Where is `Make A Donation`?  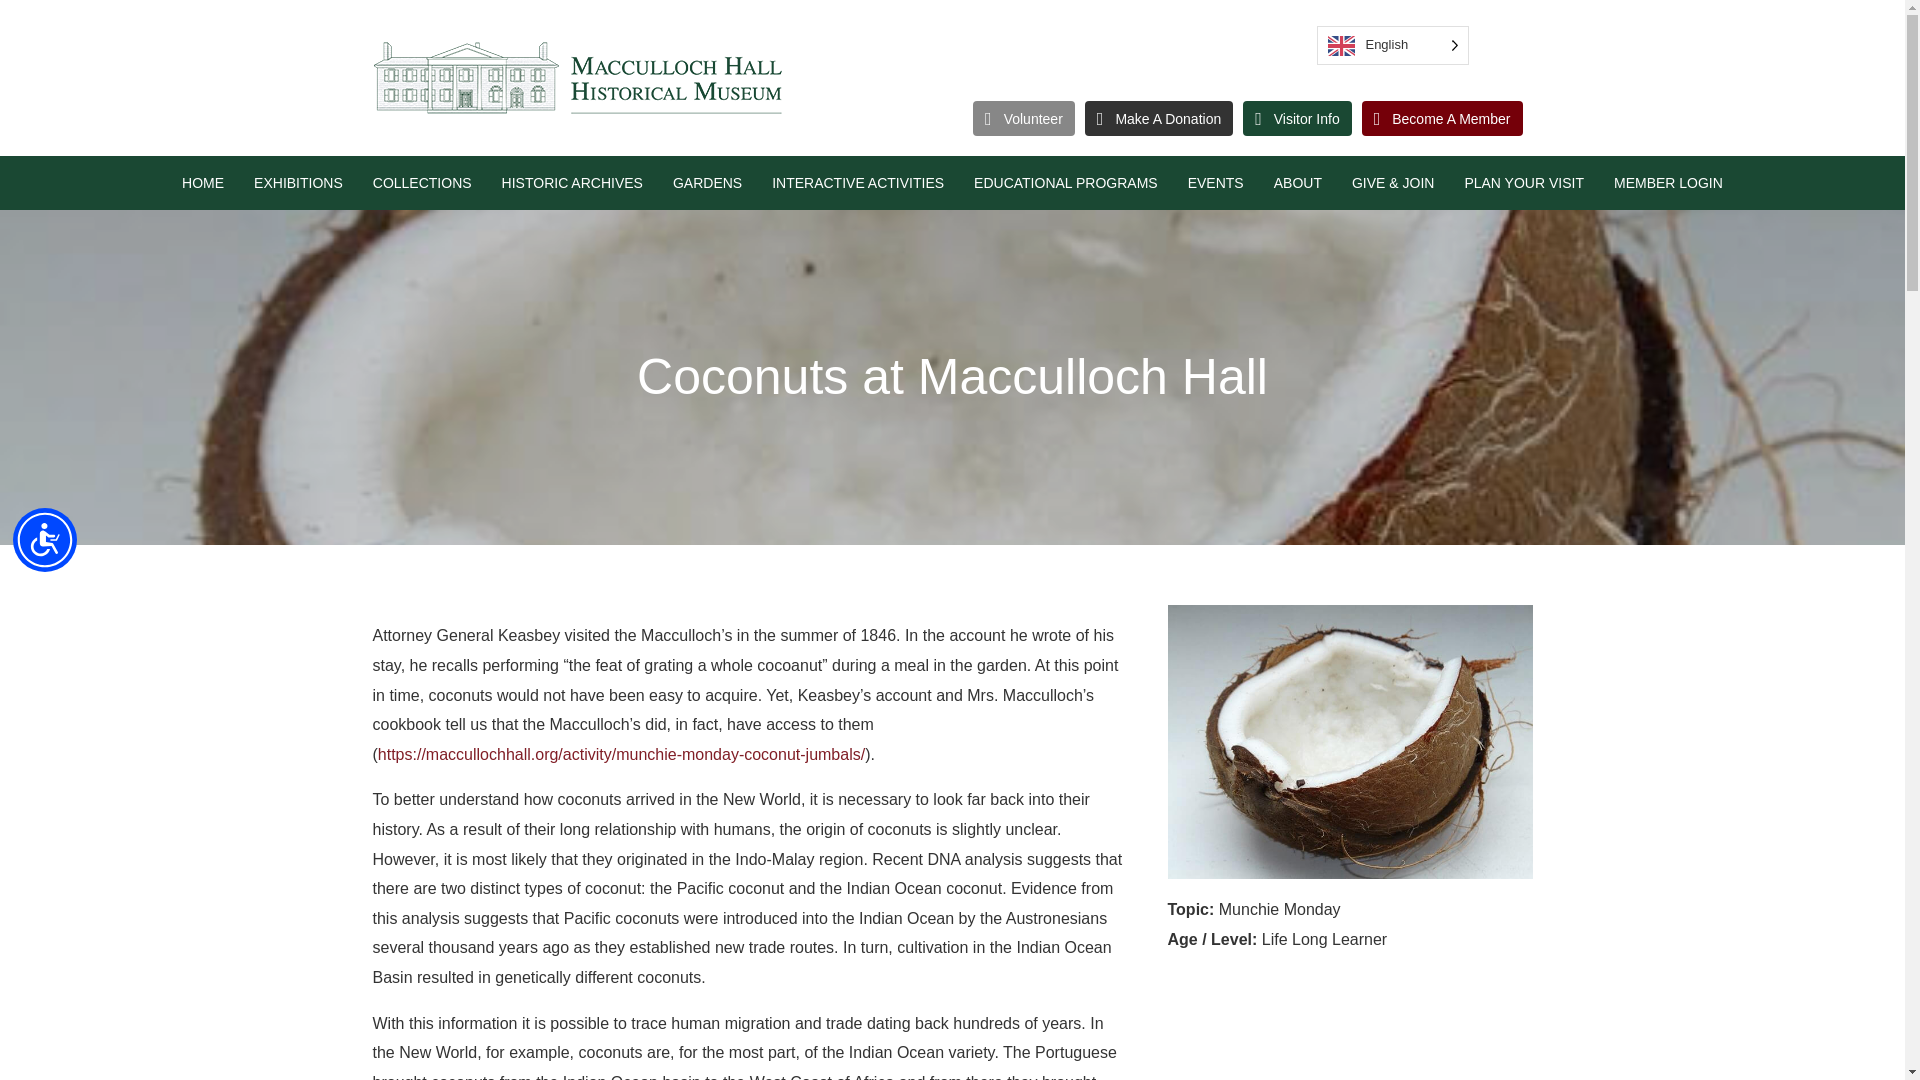 Make A Donation is located at coordinates (1158, 118).